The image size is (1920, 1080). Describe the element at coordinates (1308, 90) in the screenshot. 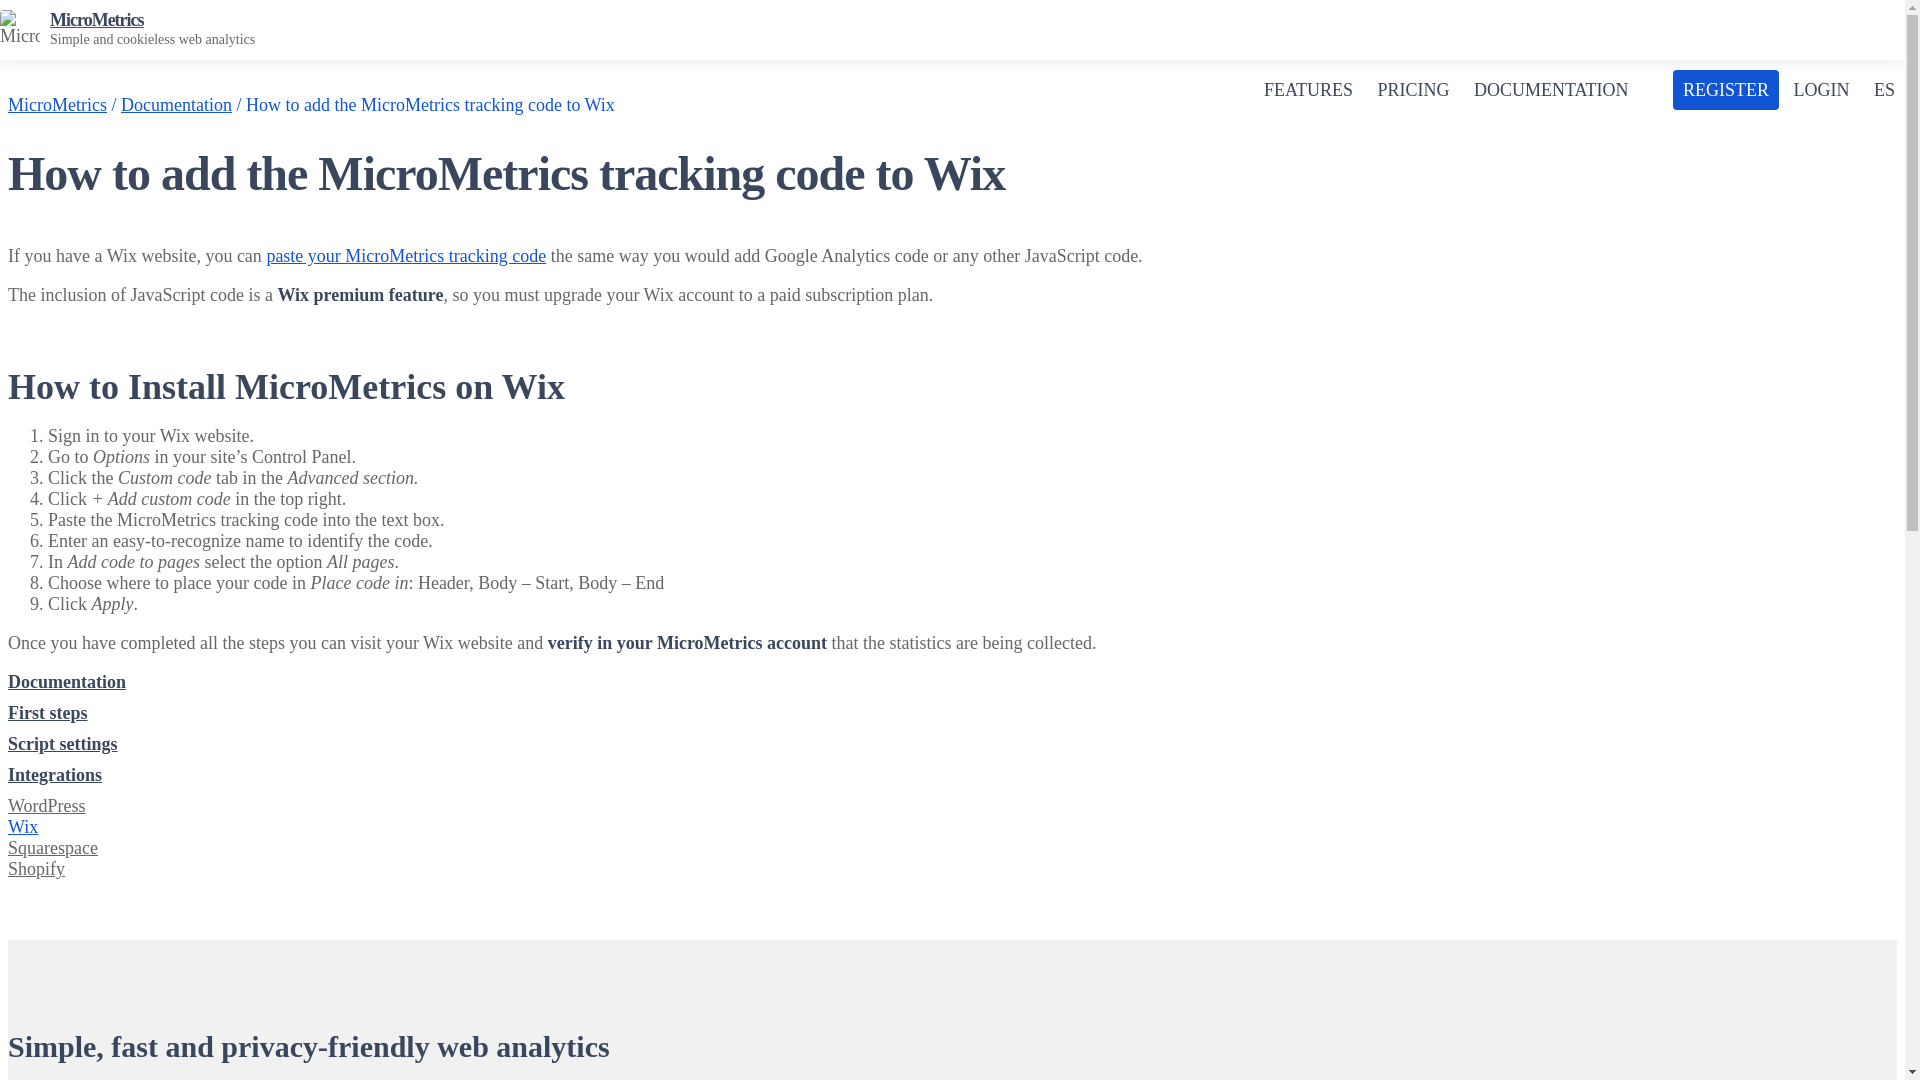

I see `FEATURES` at that location.